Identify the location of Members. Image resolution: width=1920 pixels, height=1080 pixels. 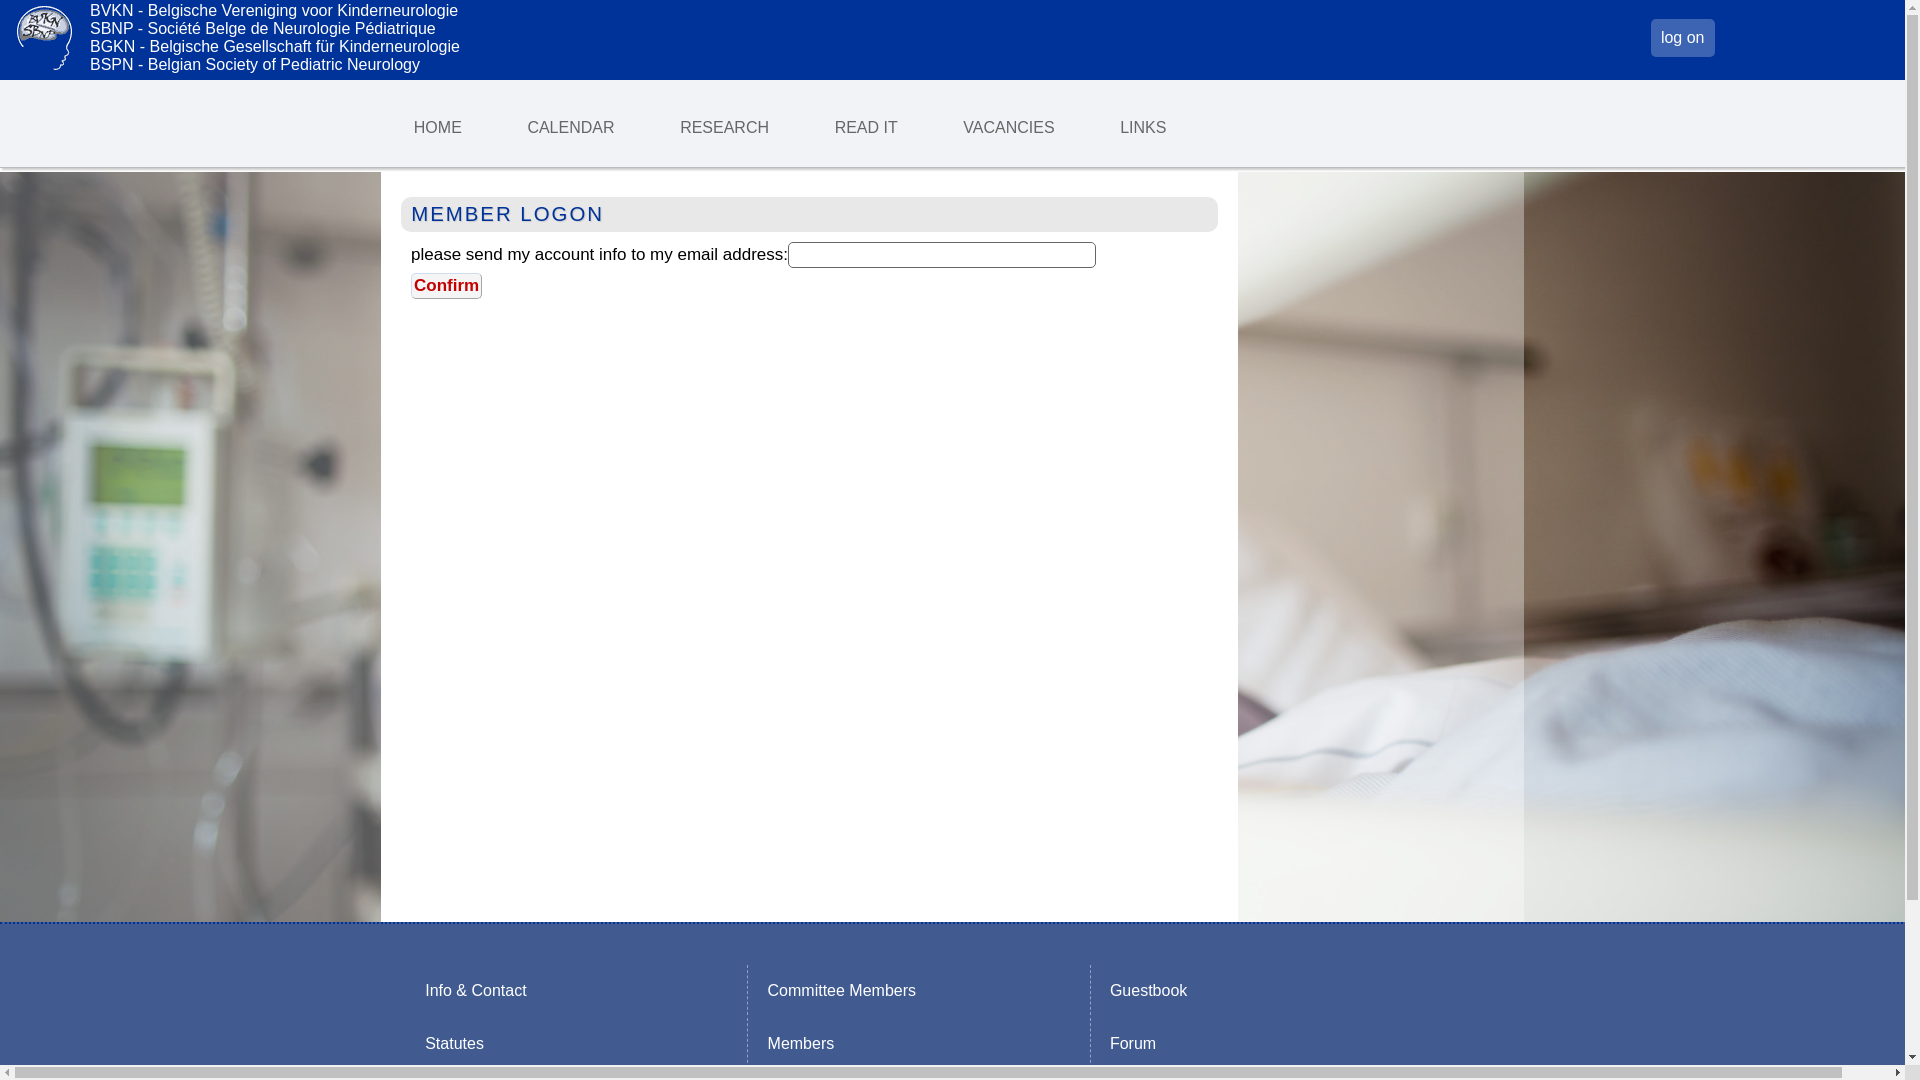
(800, 1043).